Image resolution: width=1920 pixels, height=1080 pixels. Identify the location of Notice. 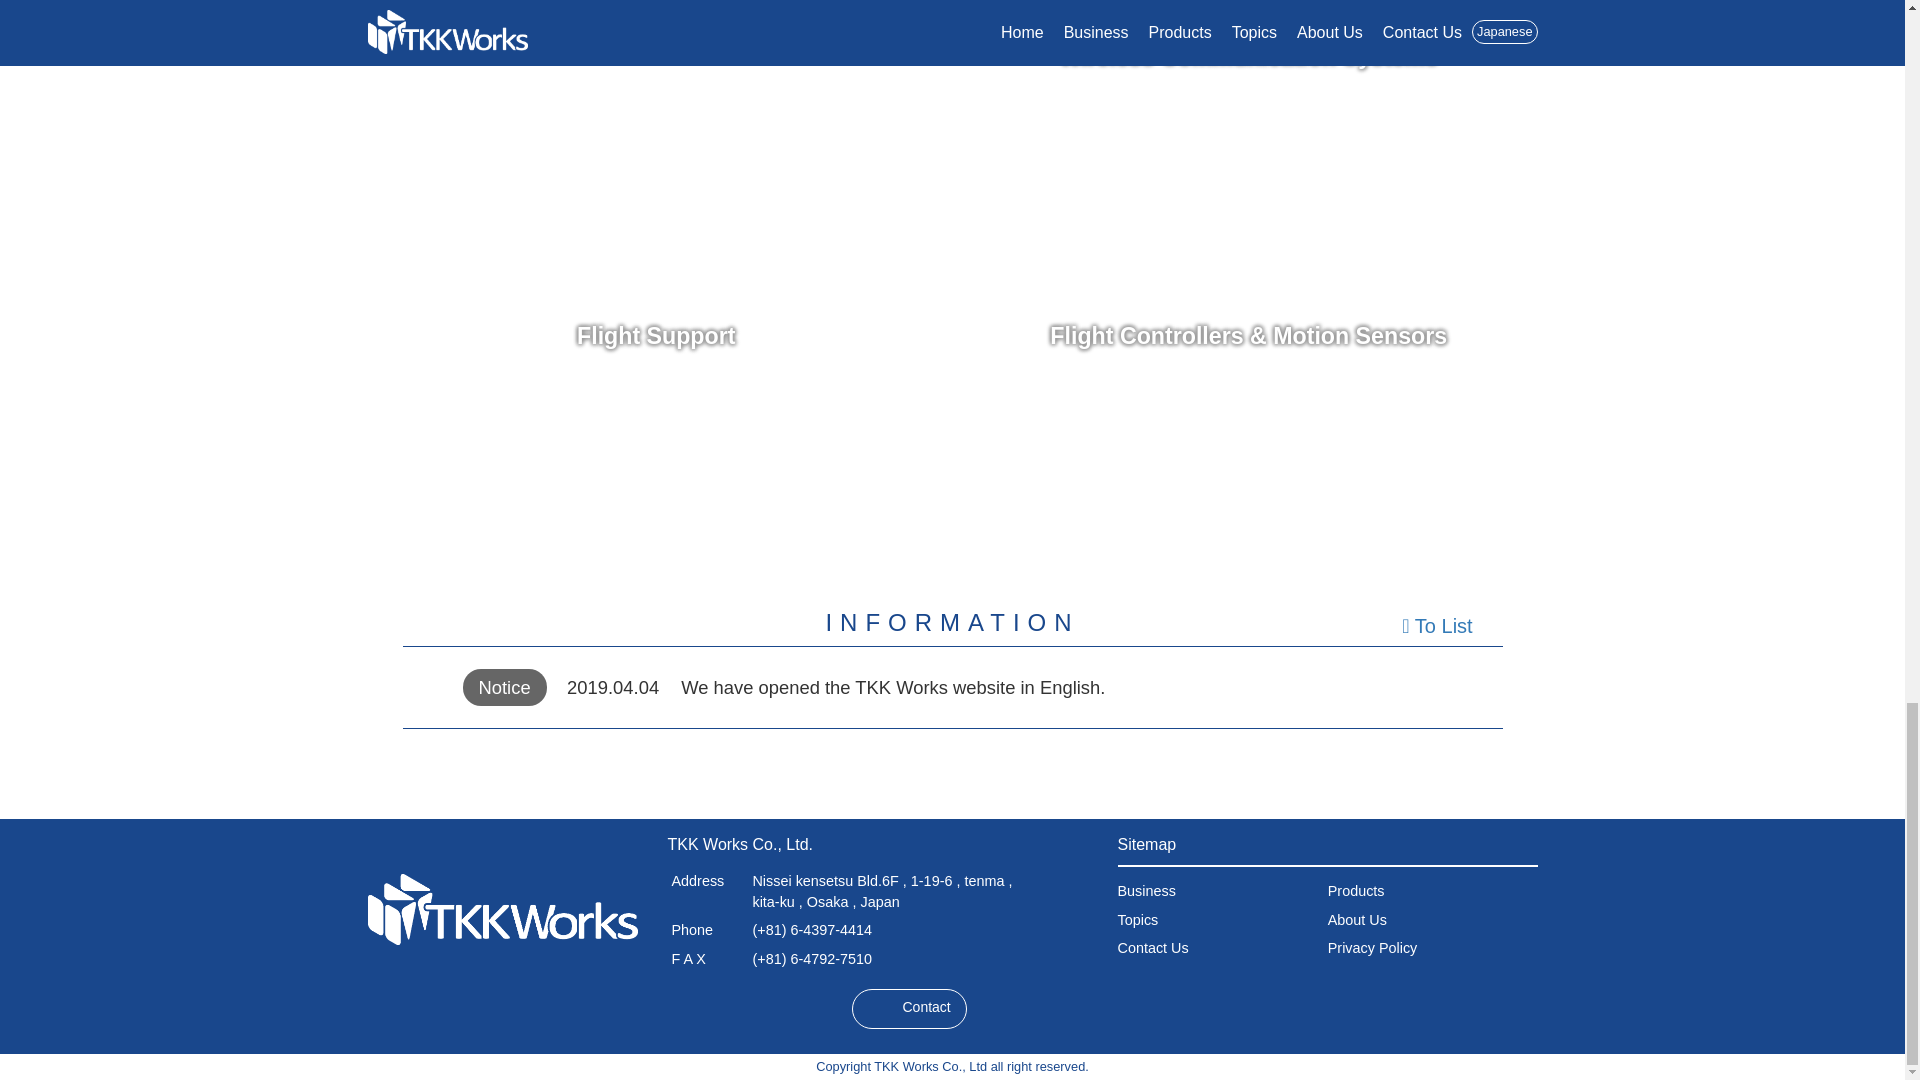
(504, 687).